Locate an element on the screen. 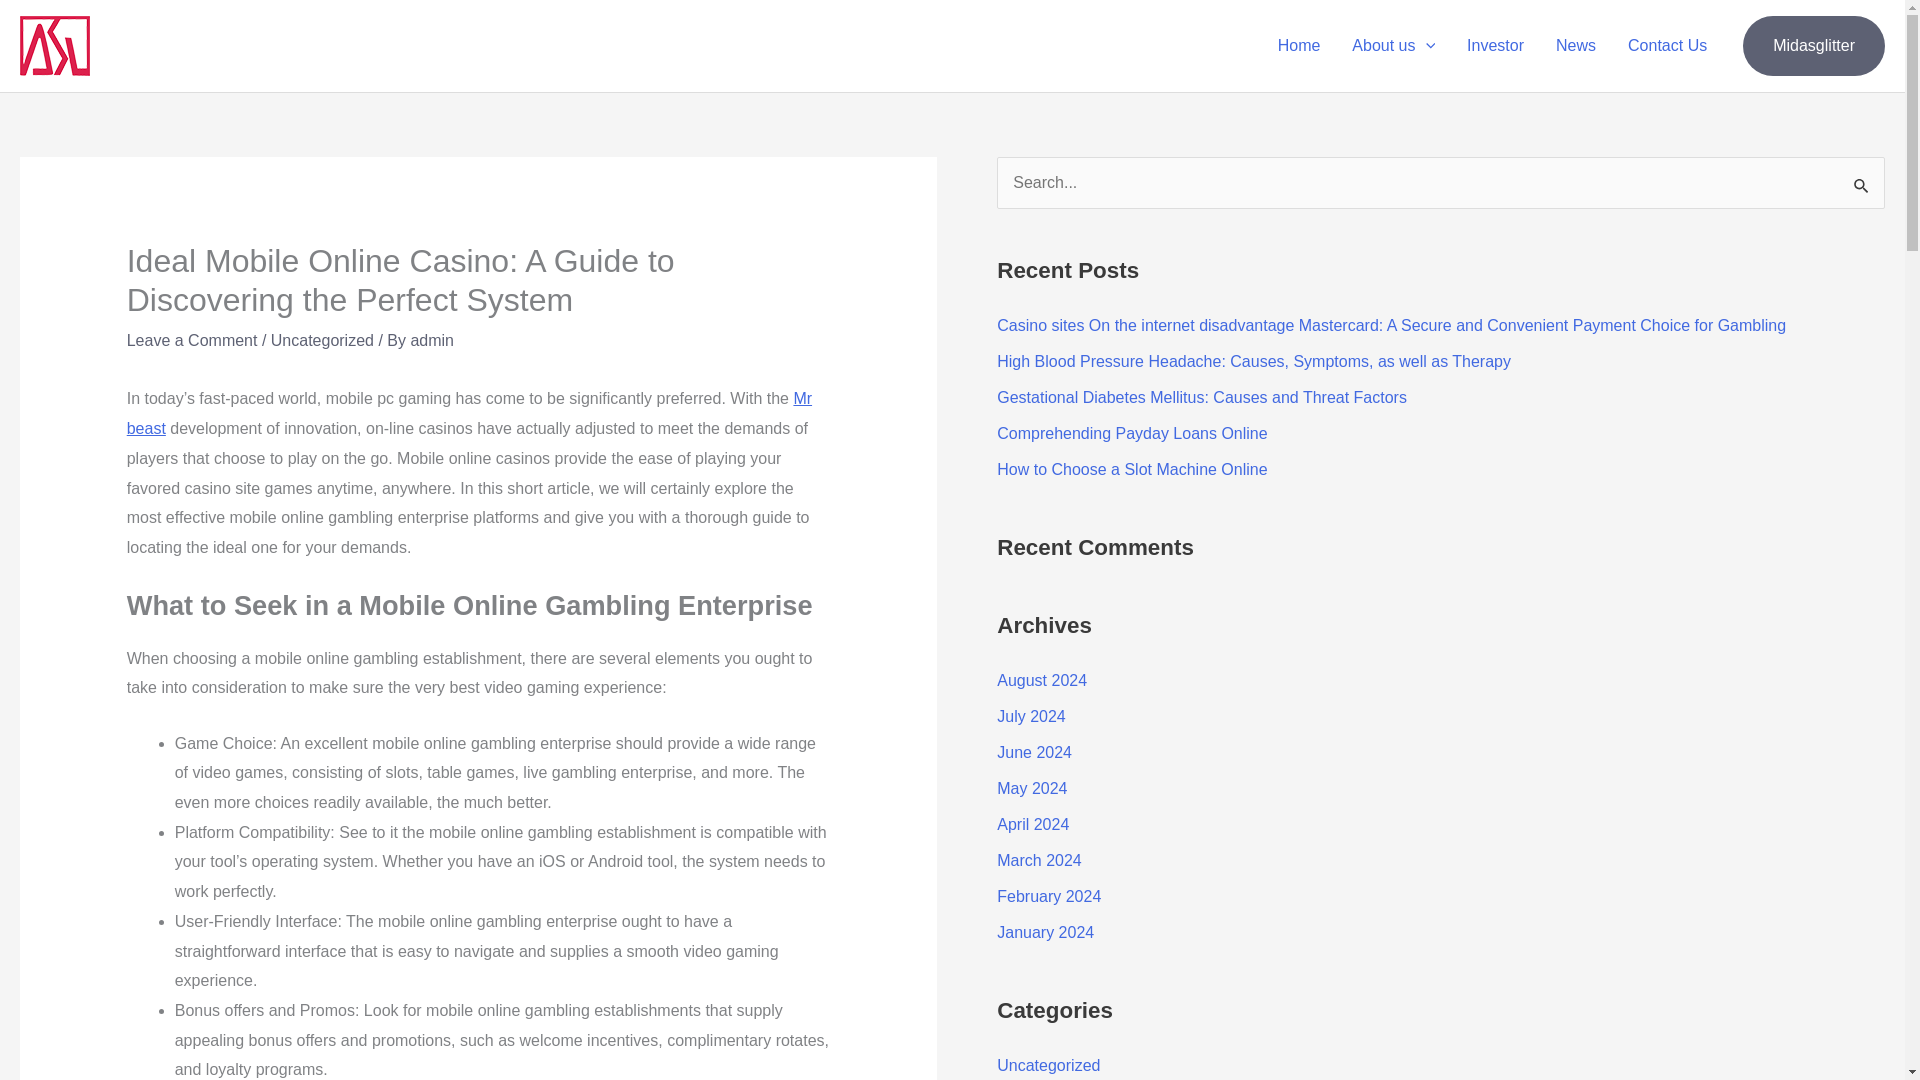  Uncategorized is located at coordinates (322, 340).